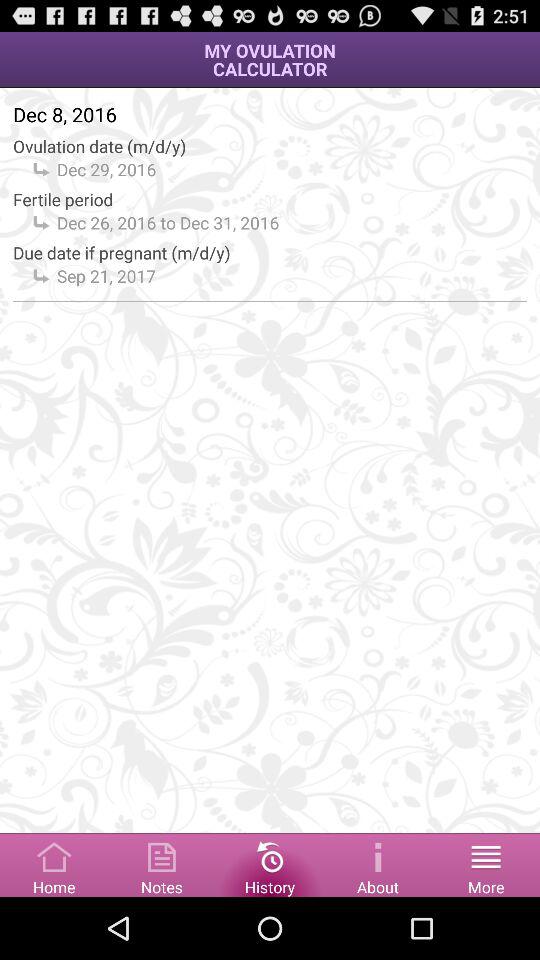  Describe the element at coordinates (54, 864) in the screenshot. I see `home button` at that location.